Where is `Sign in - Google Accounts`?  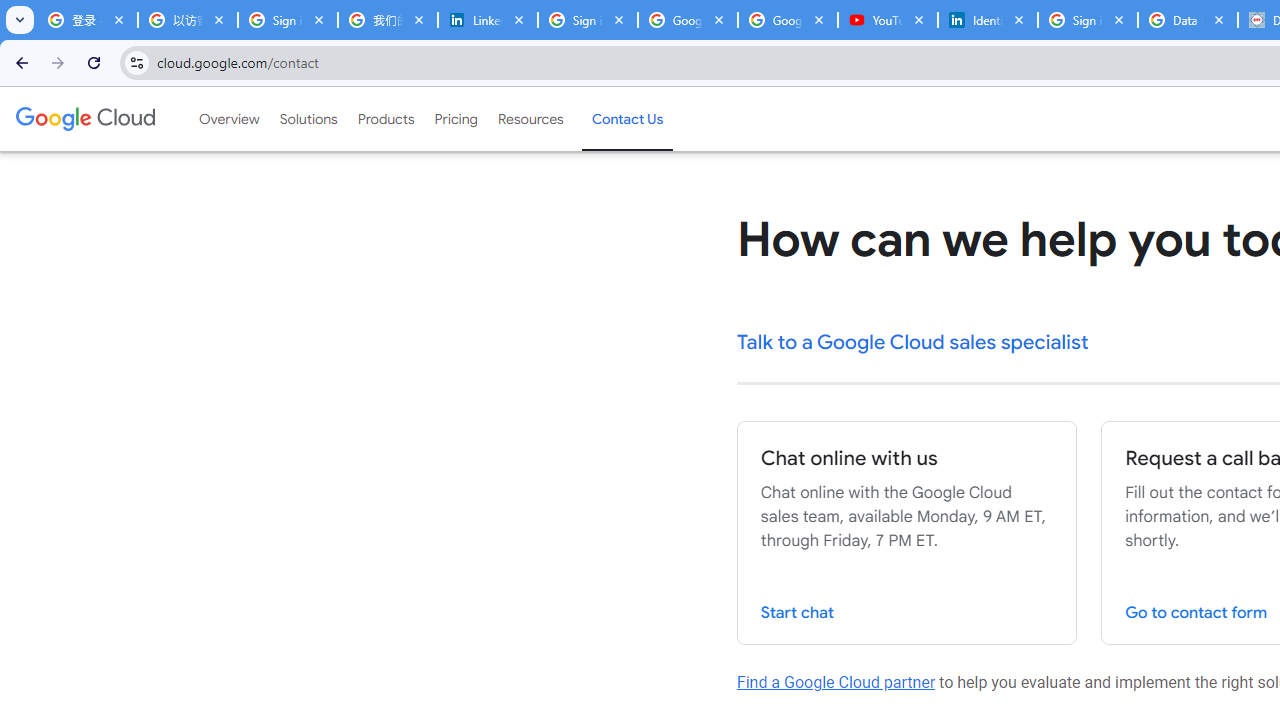
Sign in - Google Accounts is located at coordinates (288, 20).